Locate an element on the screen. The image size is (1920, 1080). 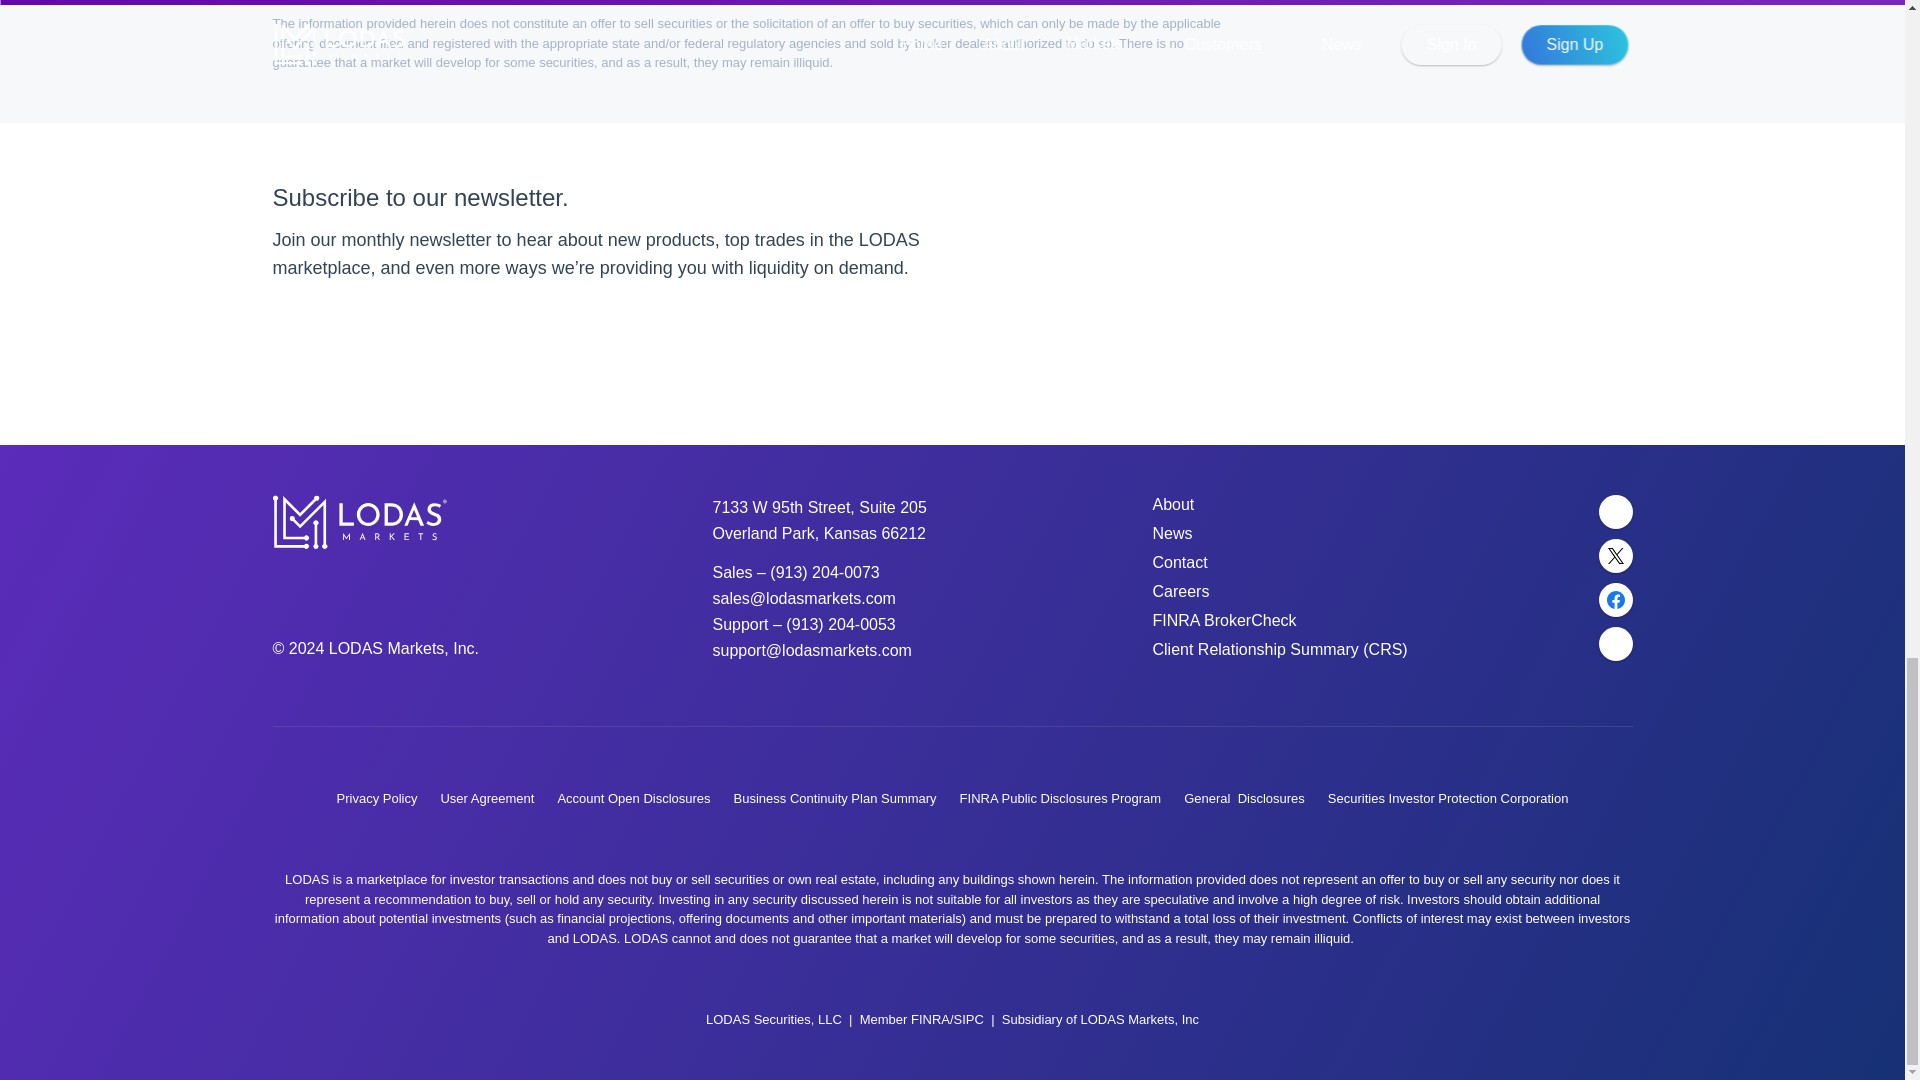
Business Continuity Plan Summary is located at coordinates (834, 798).